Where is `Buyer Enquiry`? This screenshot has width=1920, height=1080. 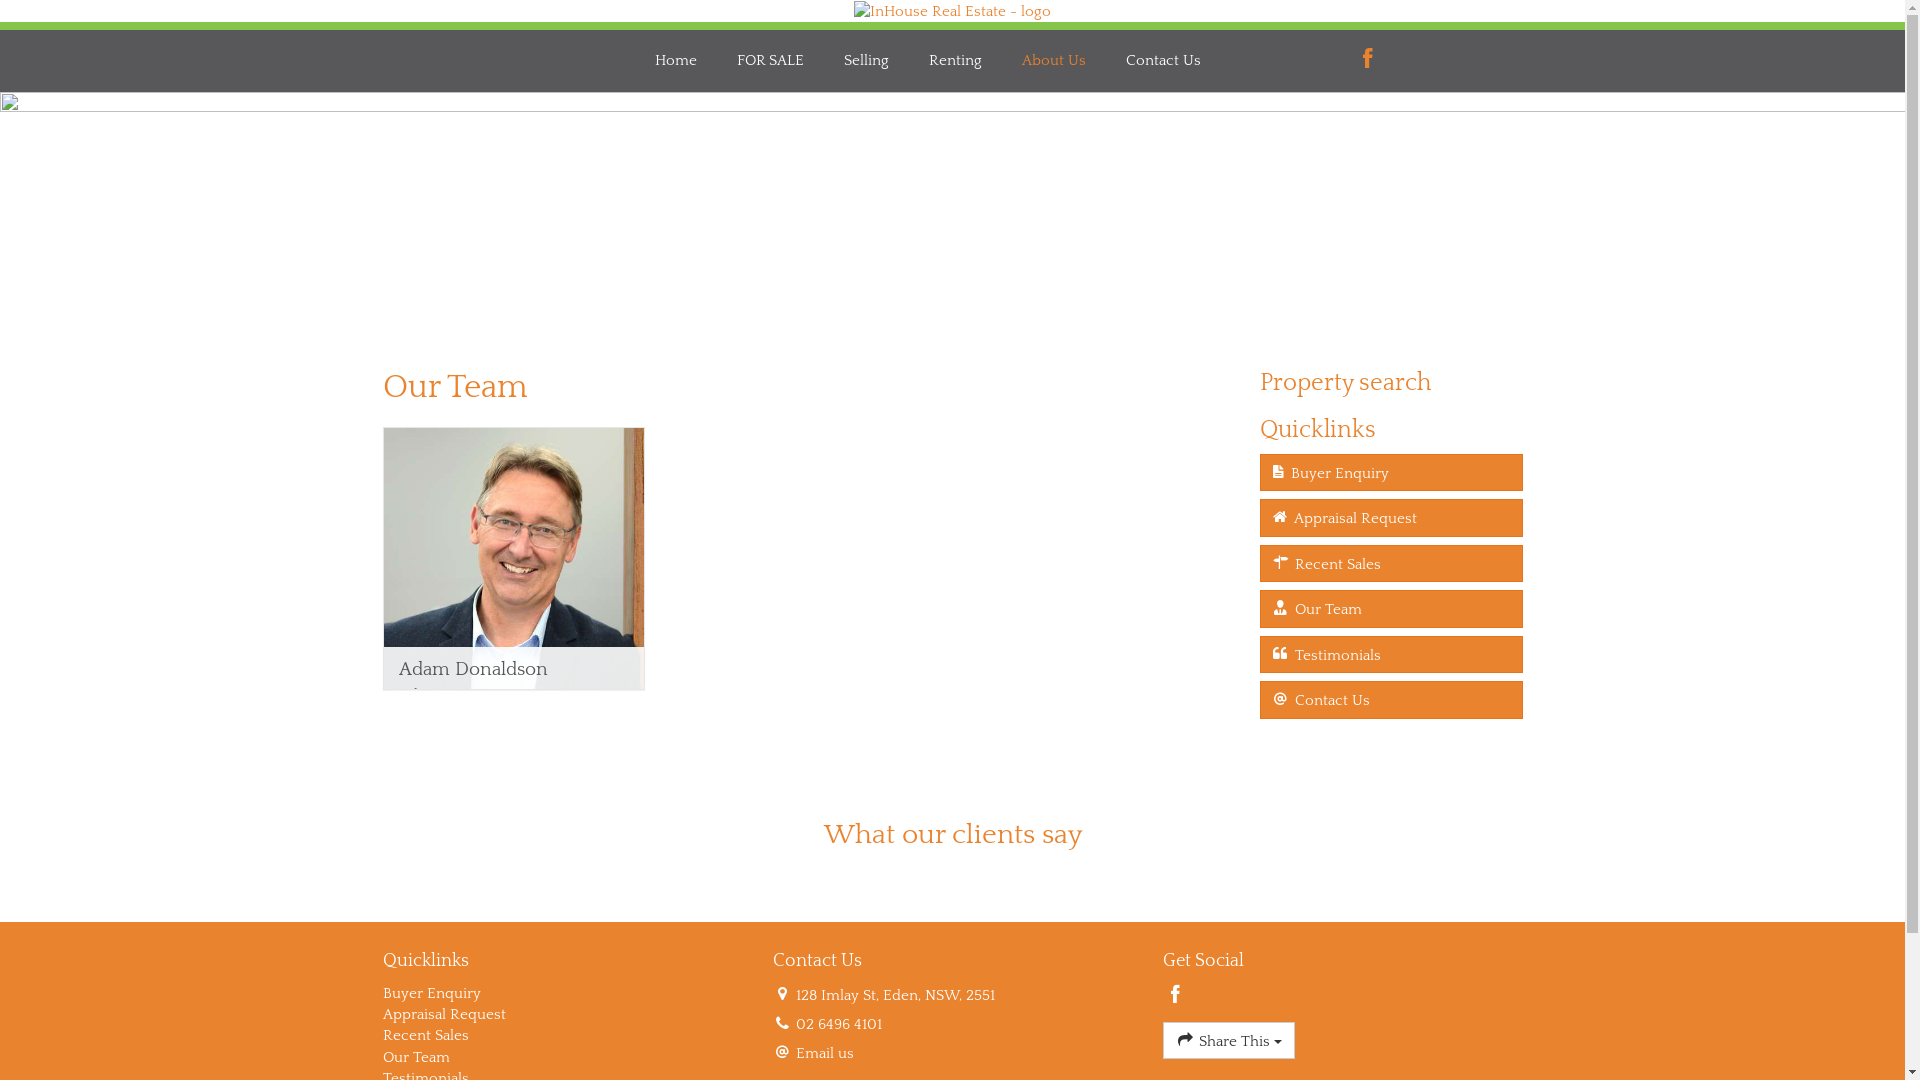 Buyer Enquiry is located at coordinates (1392, 472).